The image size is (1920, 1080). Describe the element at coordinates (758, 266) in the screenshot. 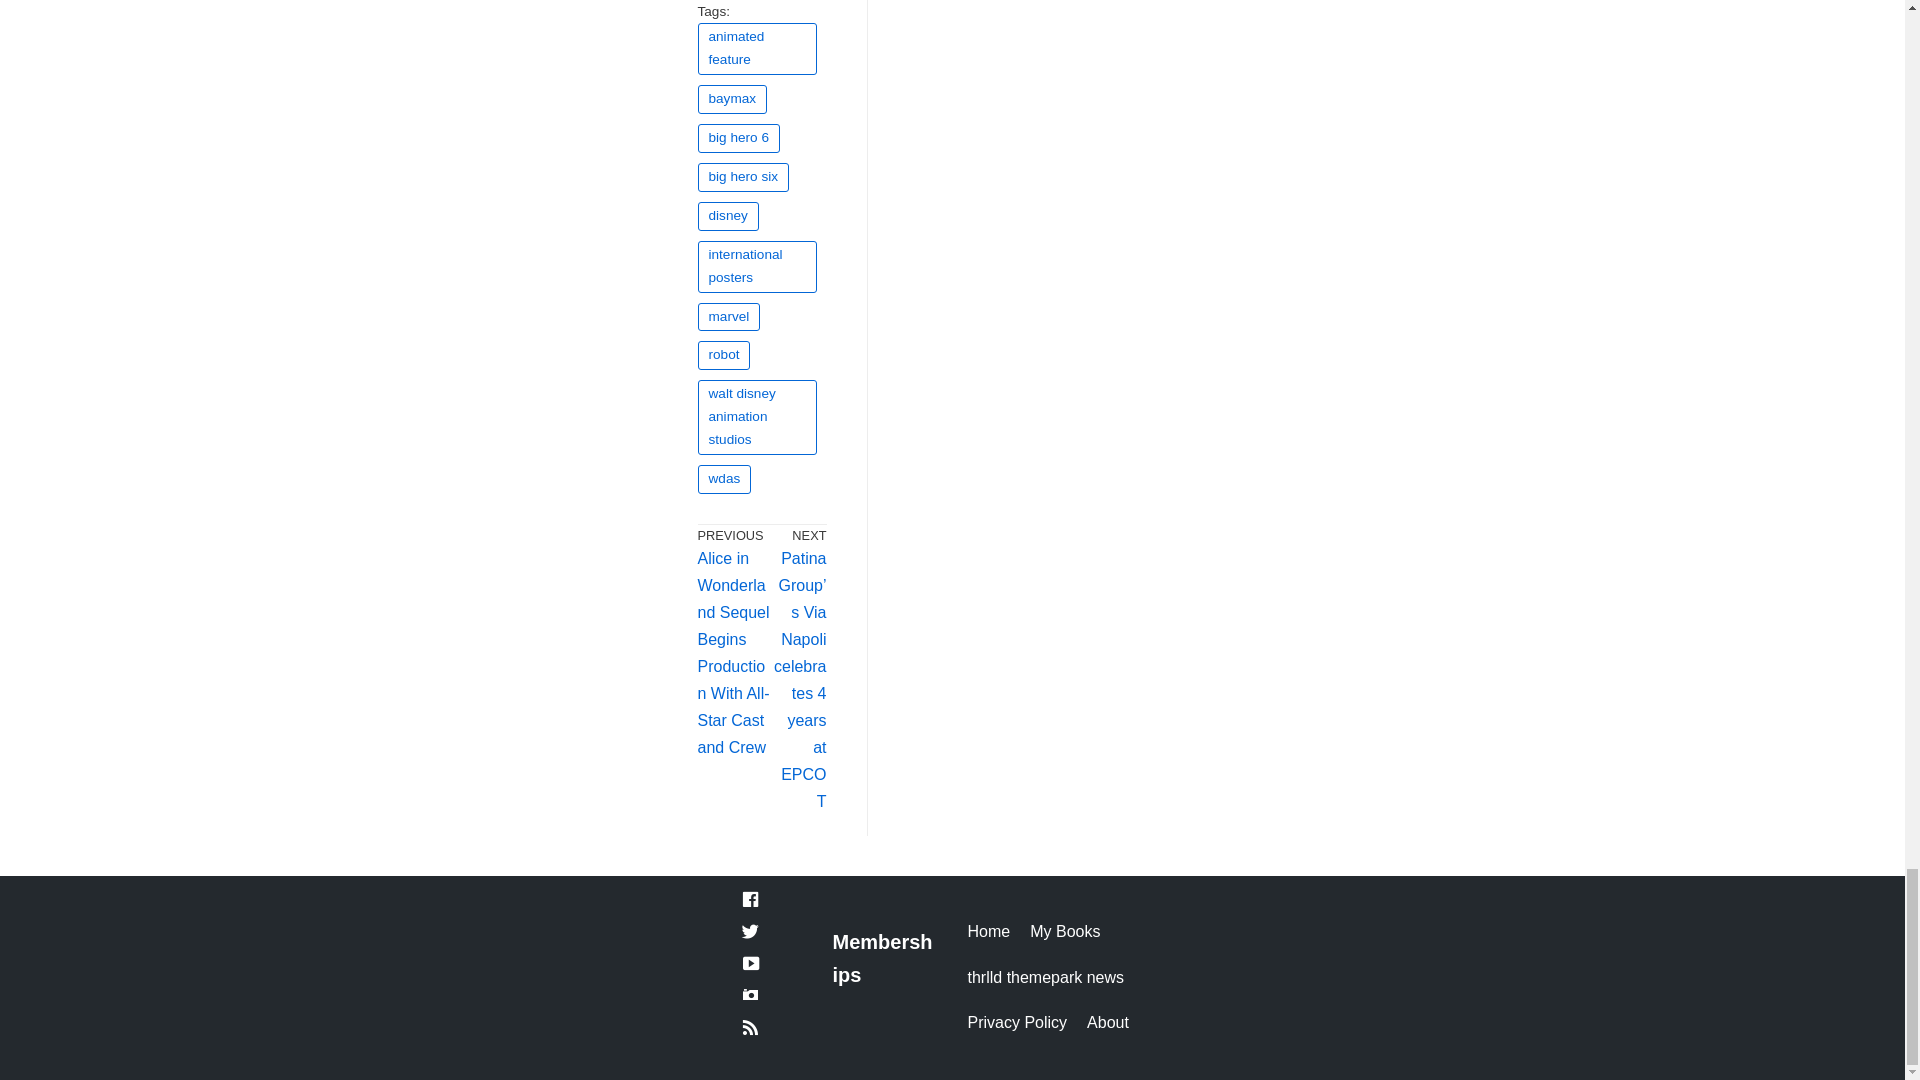

I see `international posters` at that location.